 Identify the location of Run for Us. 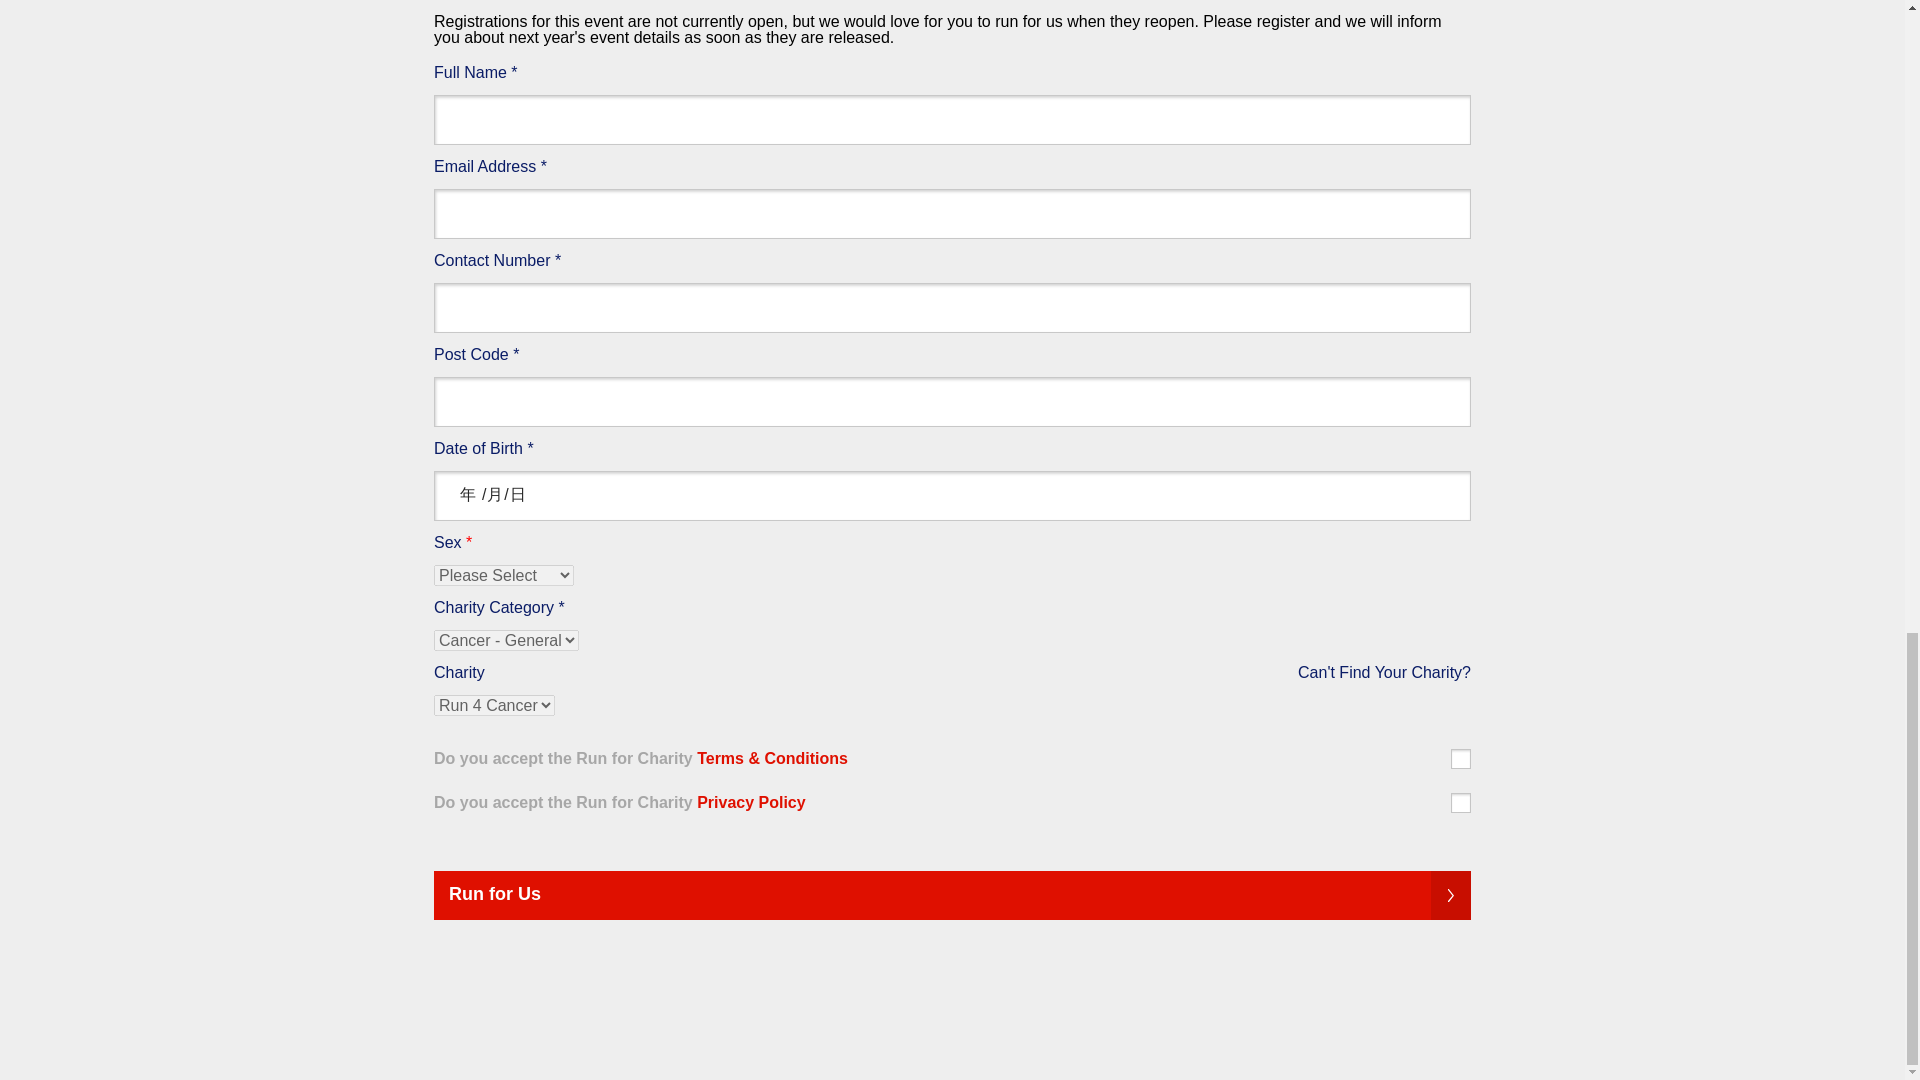
(952, 895).